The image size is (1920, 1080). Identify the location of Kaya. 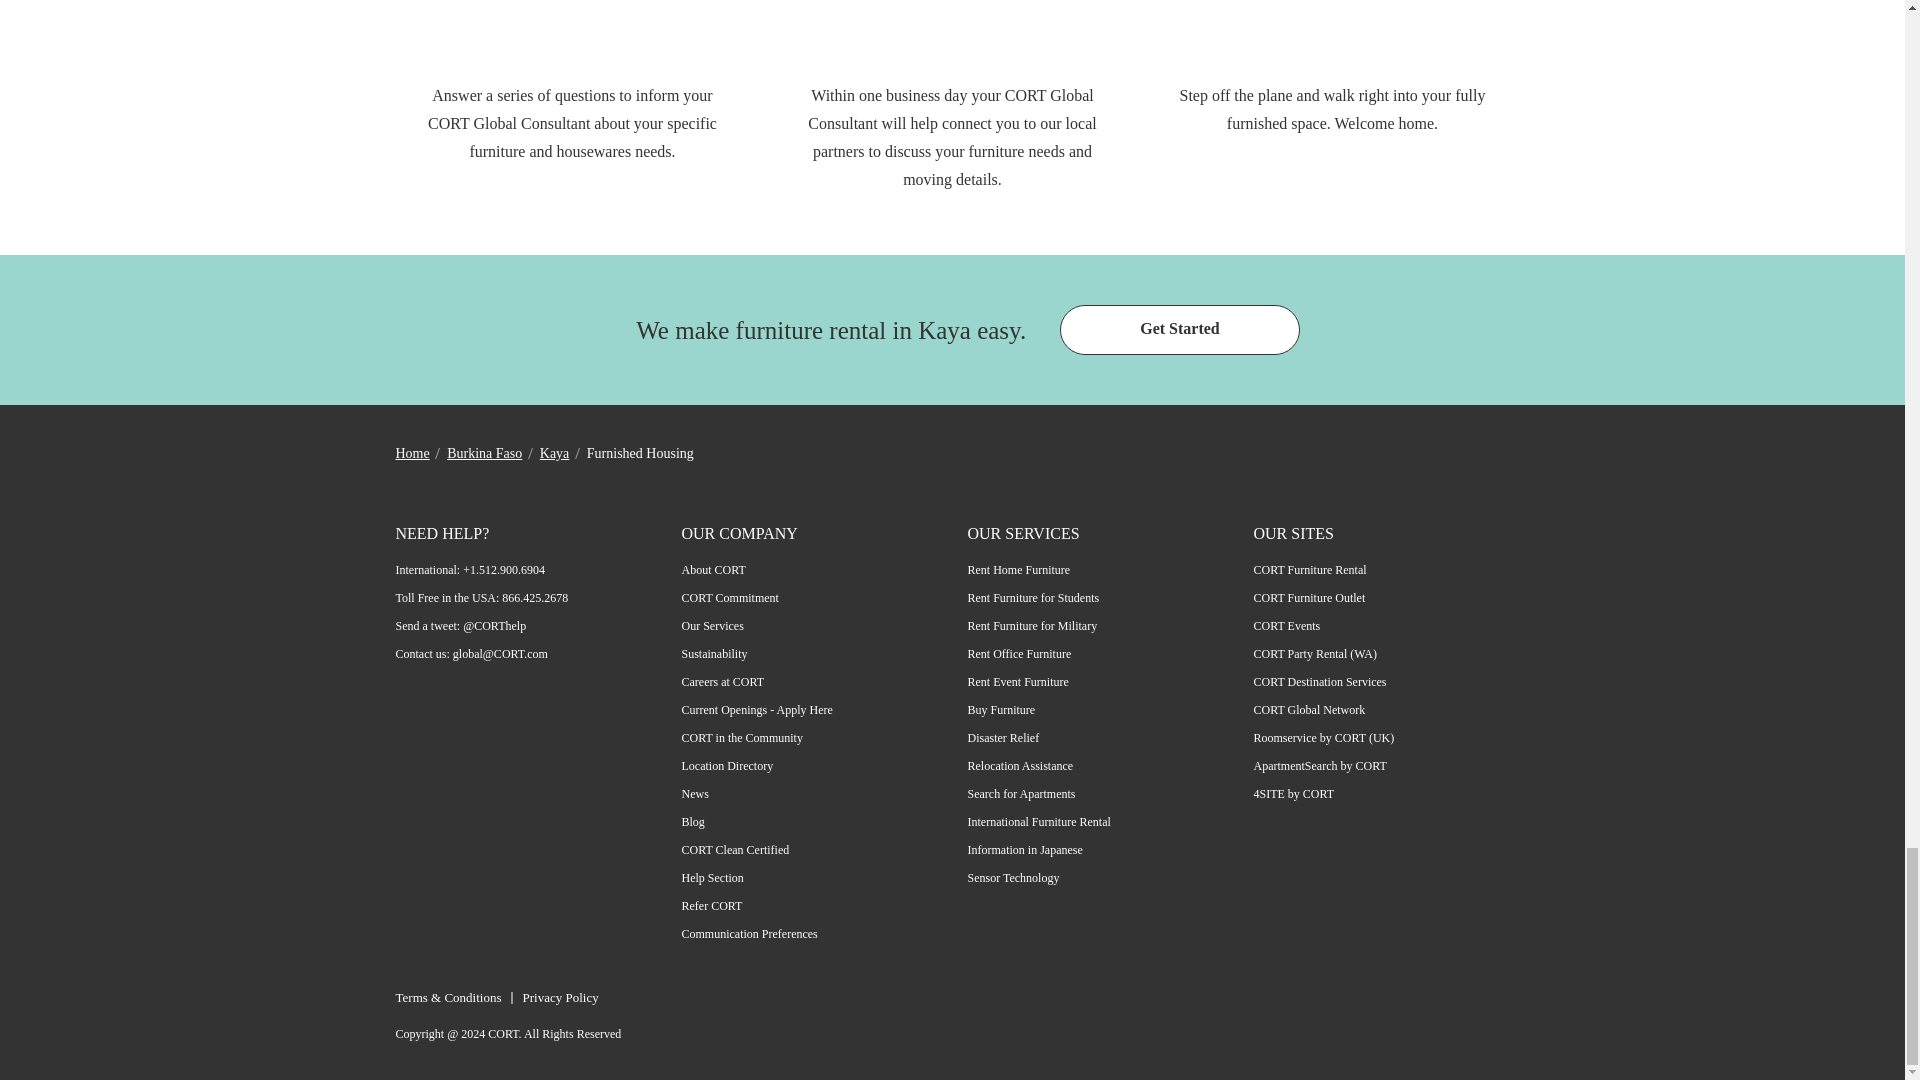
(554, 454).